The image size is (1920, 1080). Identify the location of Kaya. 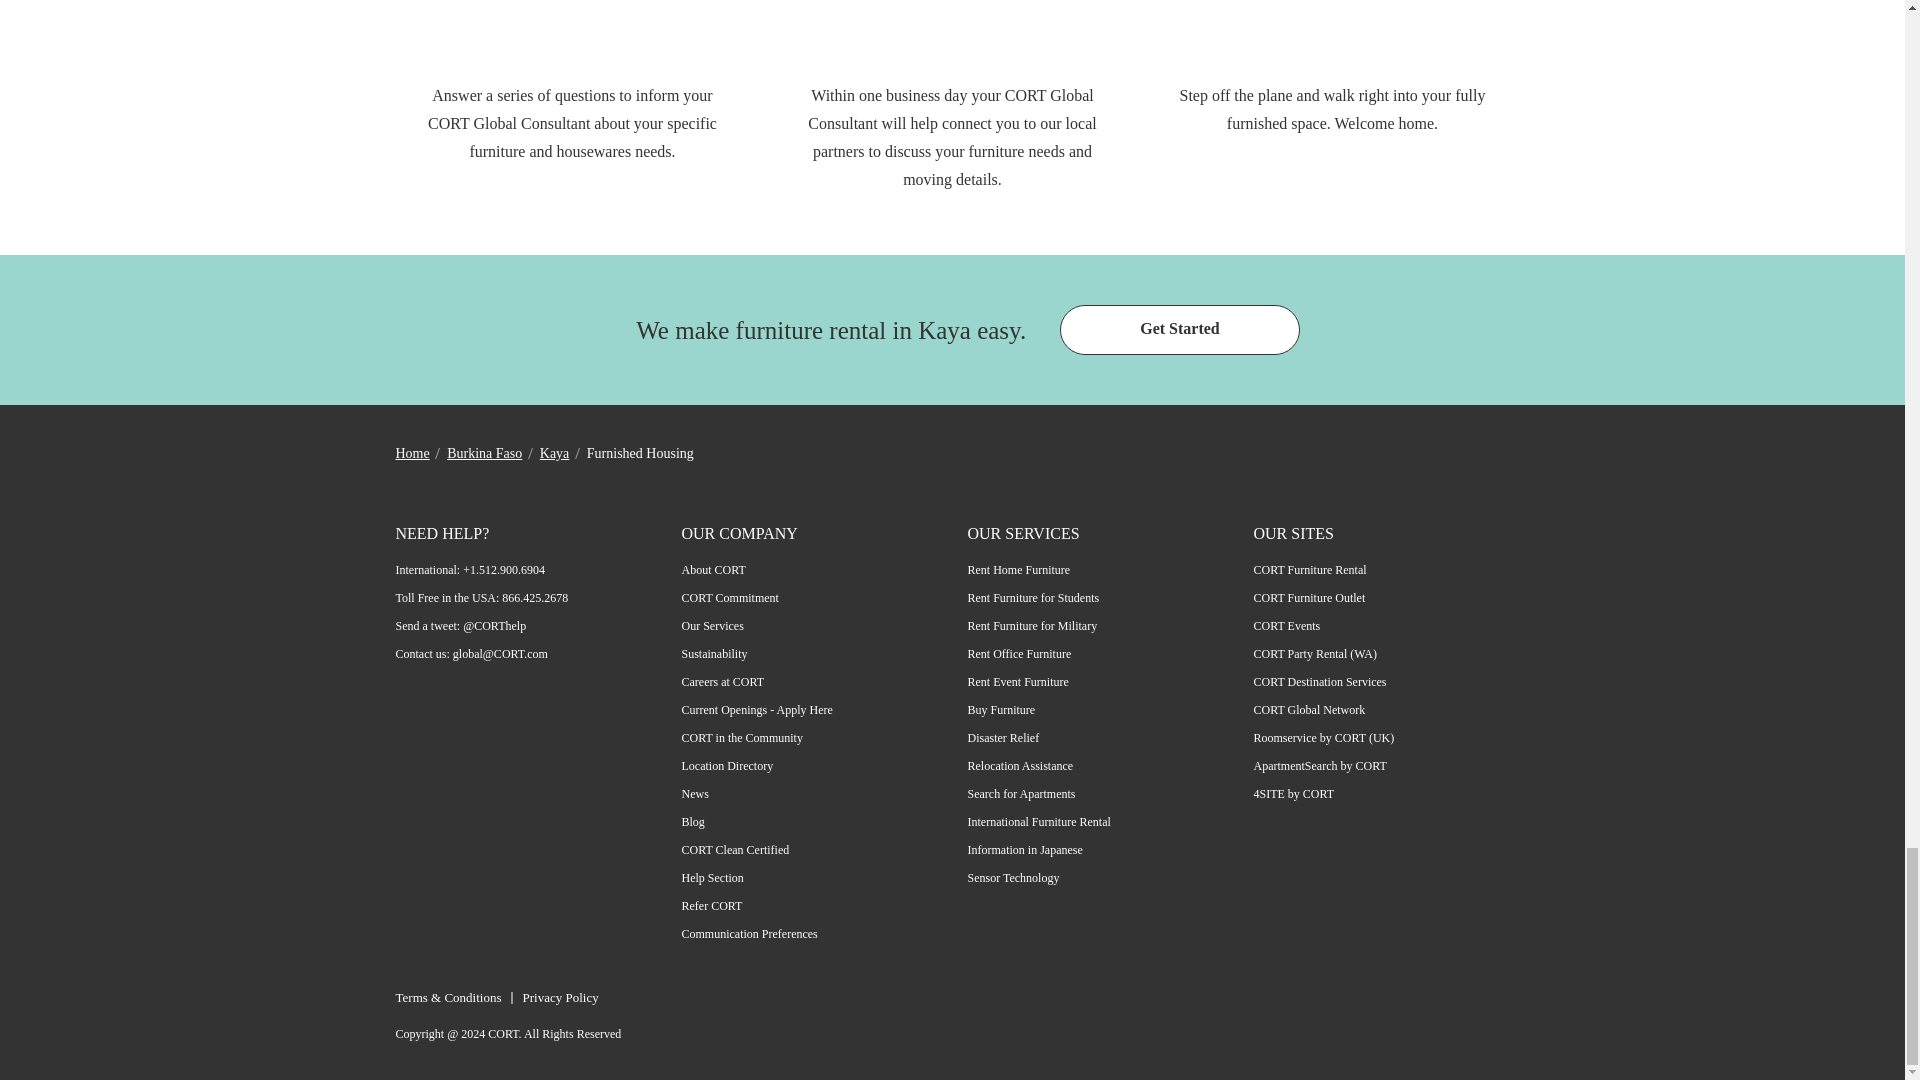
(554, 454).